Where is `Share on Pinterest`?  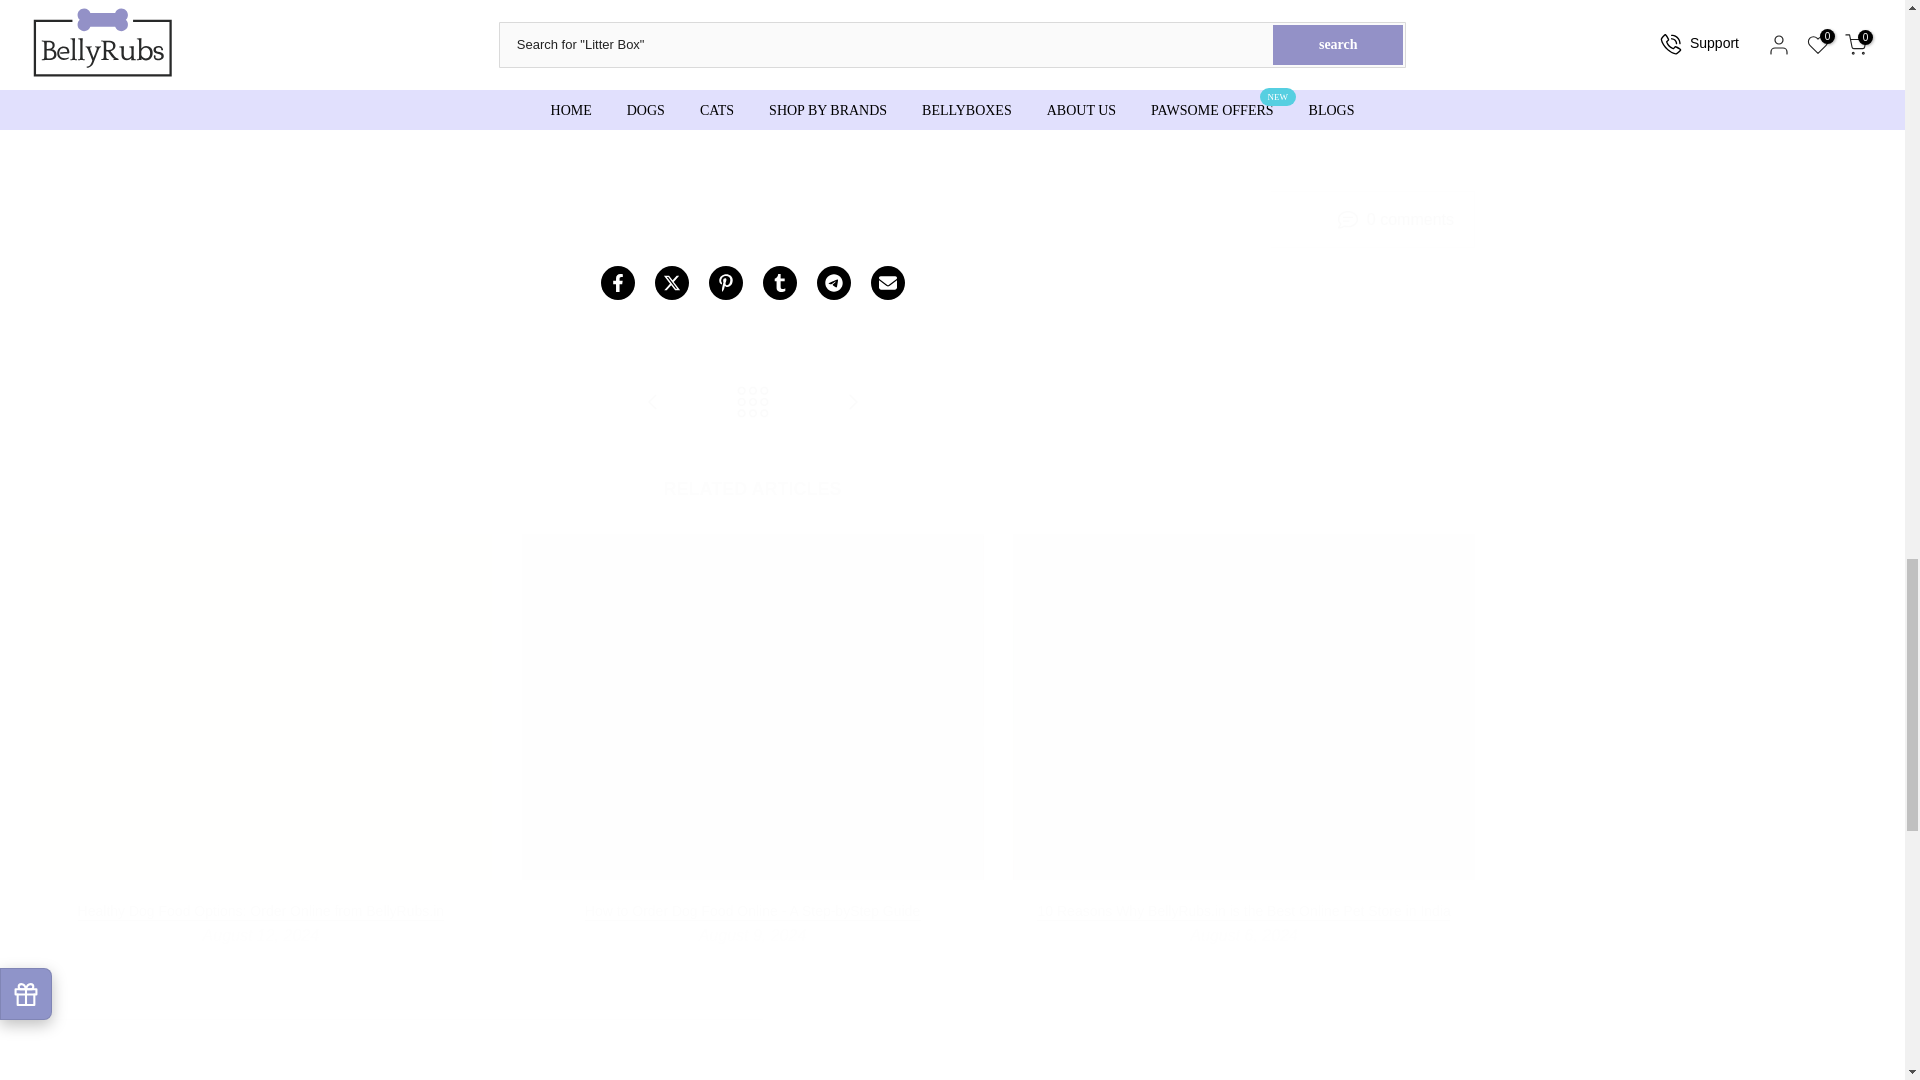 Share on Pinterest is located at coordinates (724, 282).